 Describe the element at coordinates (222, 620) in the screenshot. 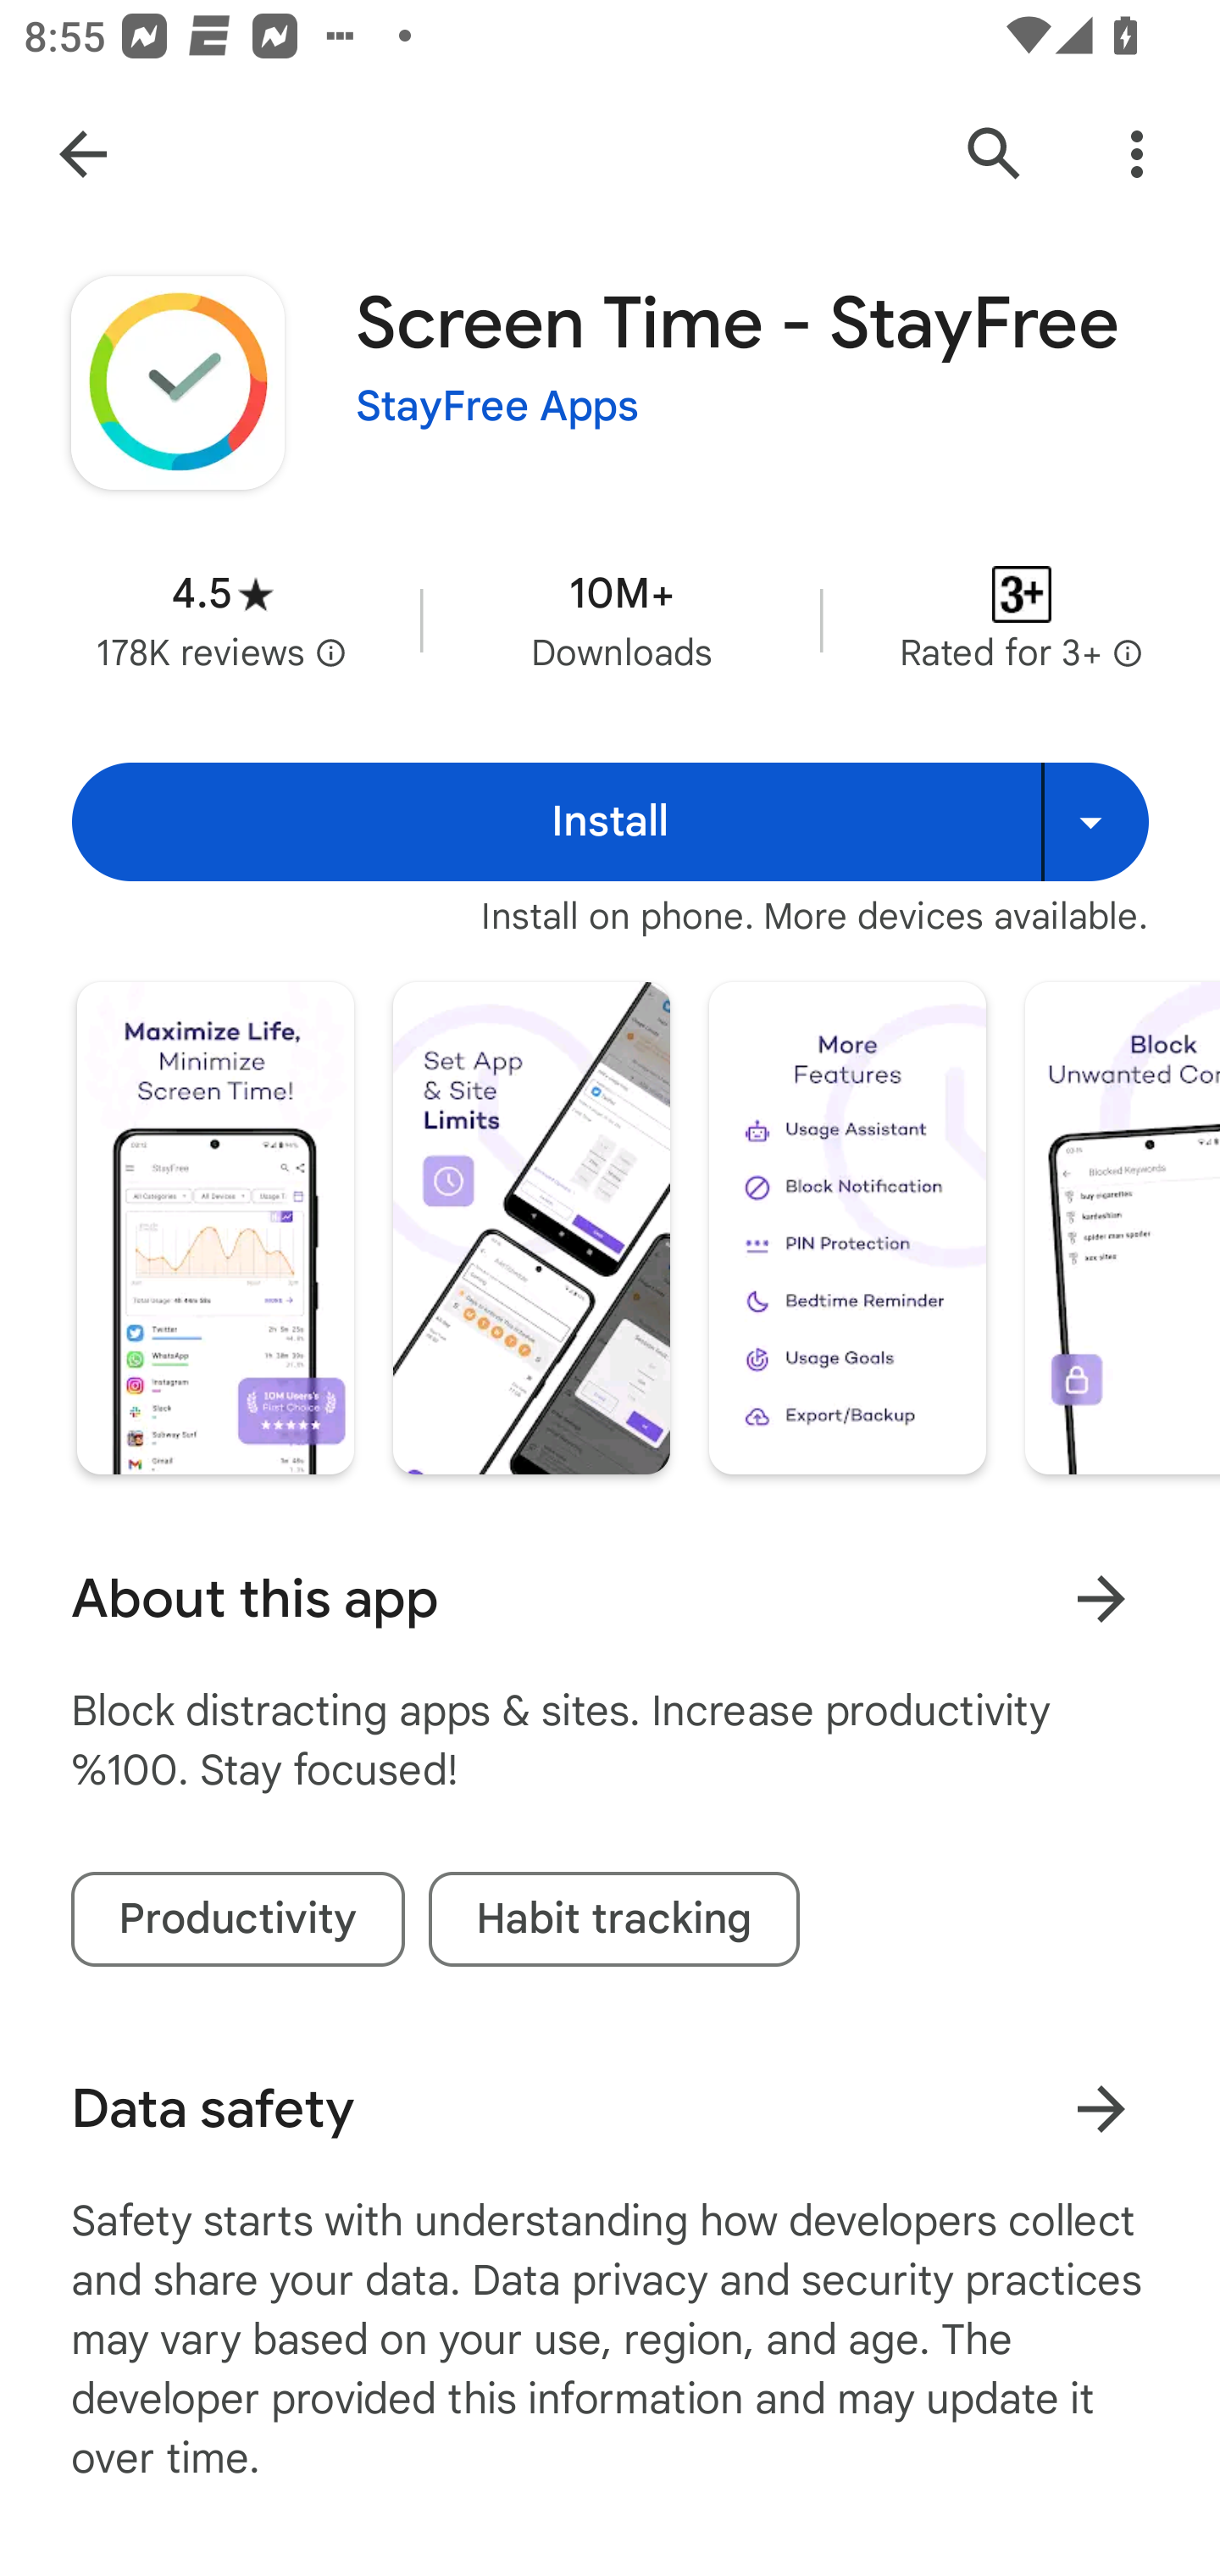

I see `Average rating 4.5 stars in 178 thousand reviews` at that location.